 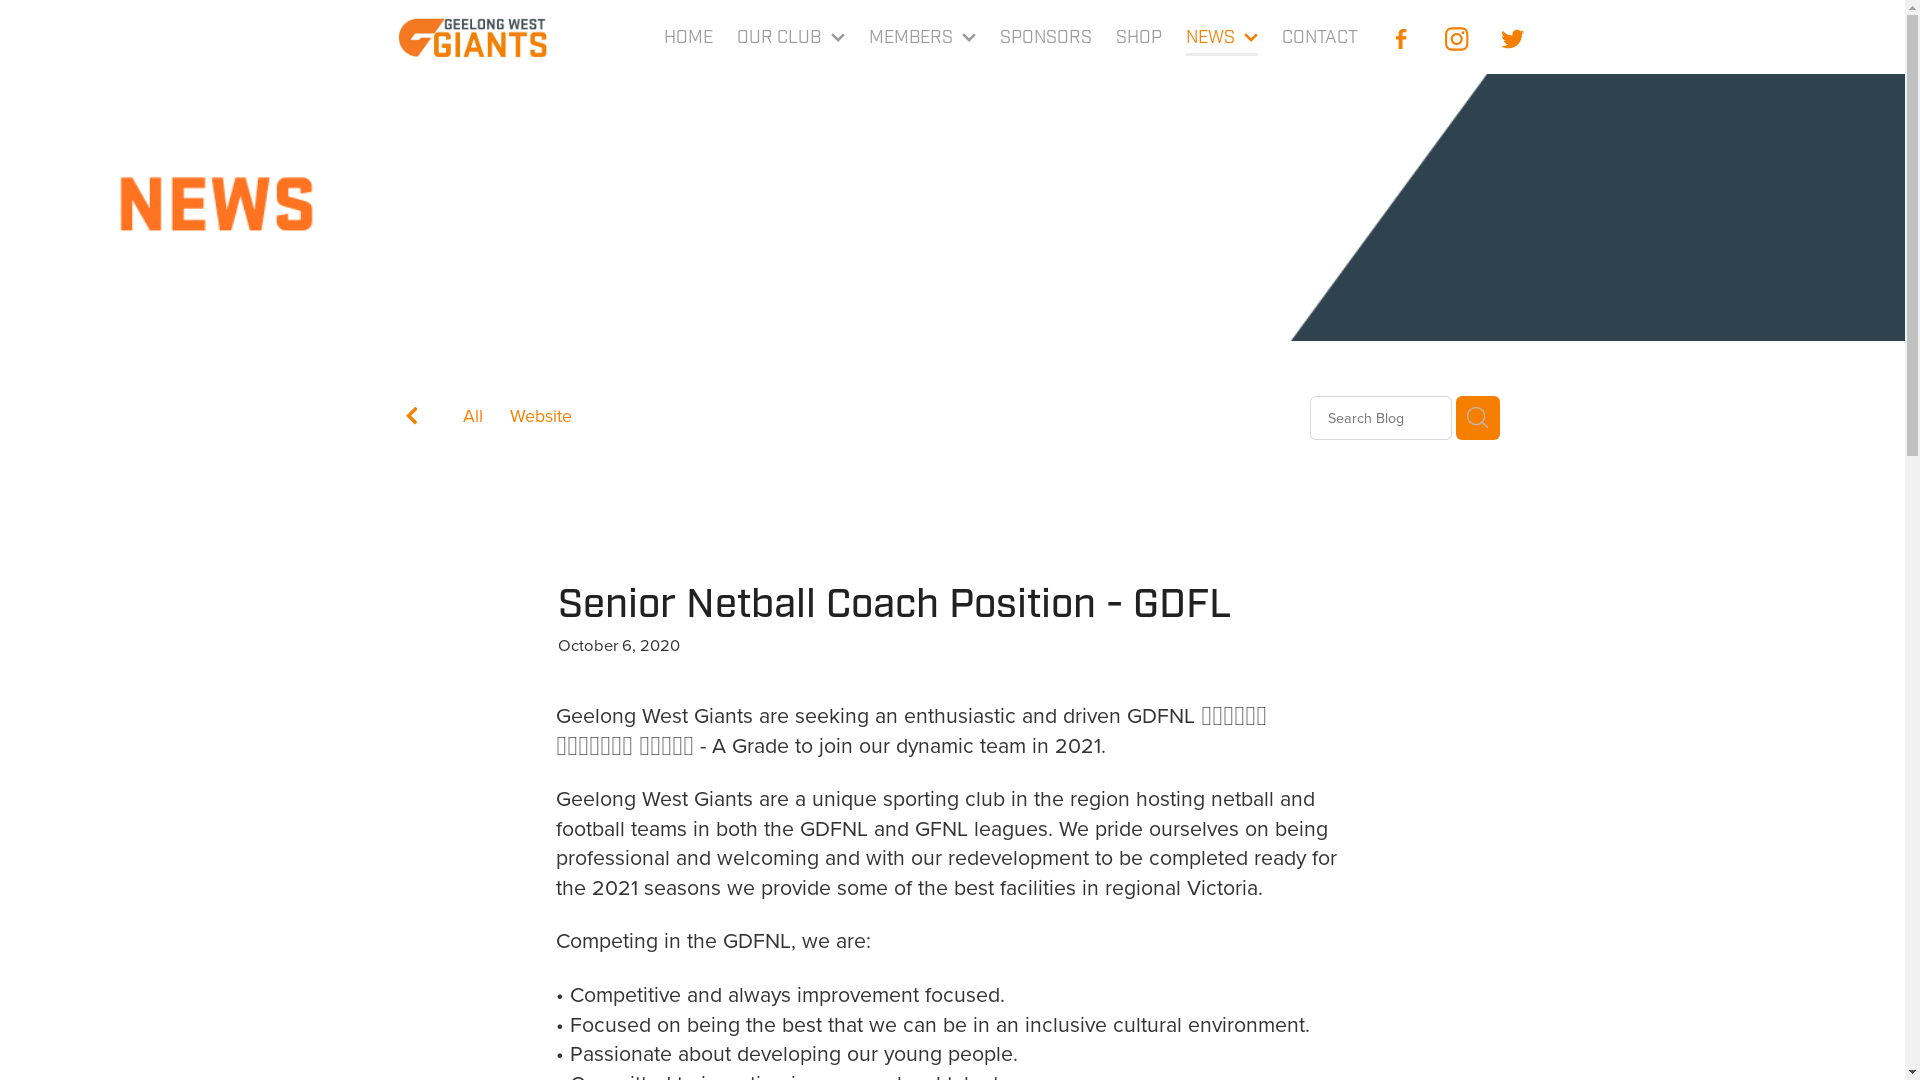 I want to click on SPONSORS, so click(x=1046, y=39).